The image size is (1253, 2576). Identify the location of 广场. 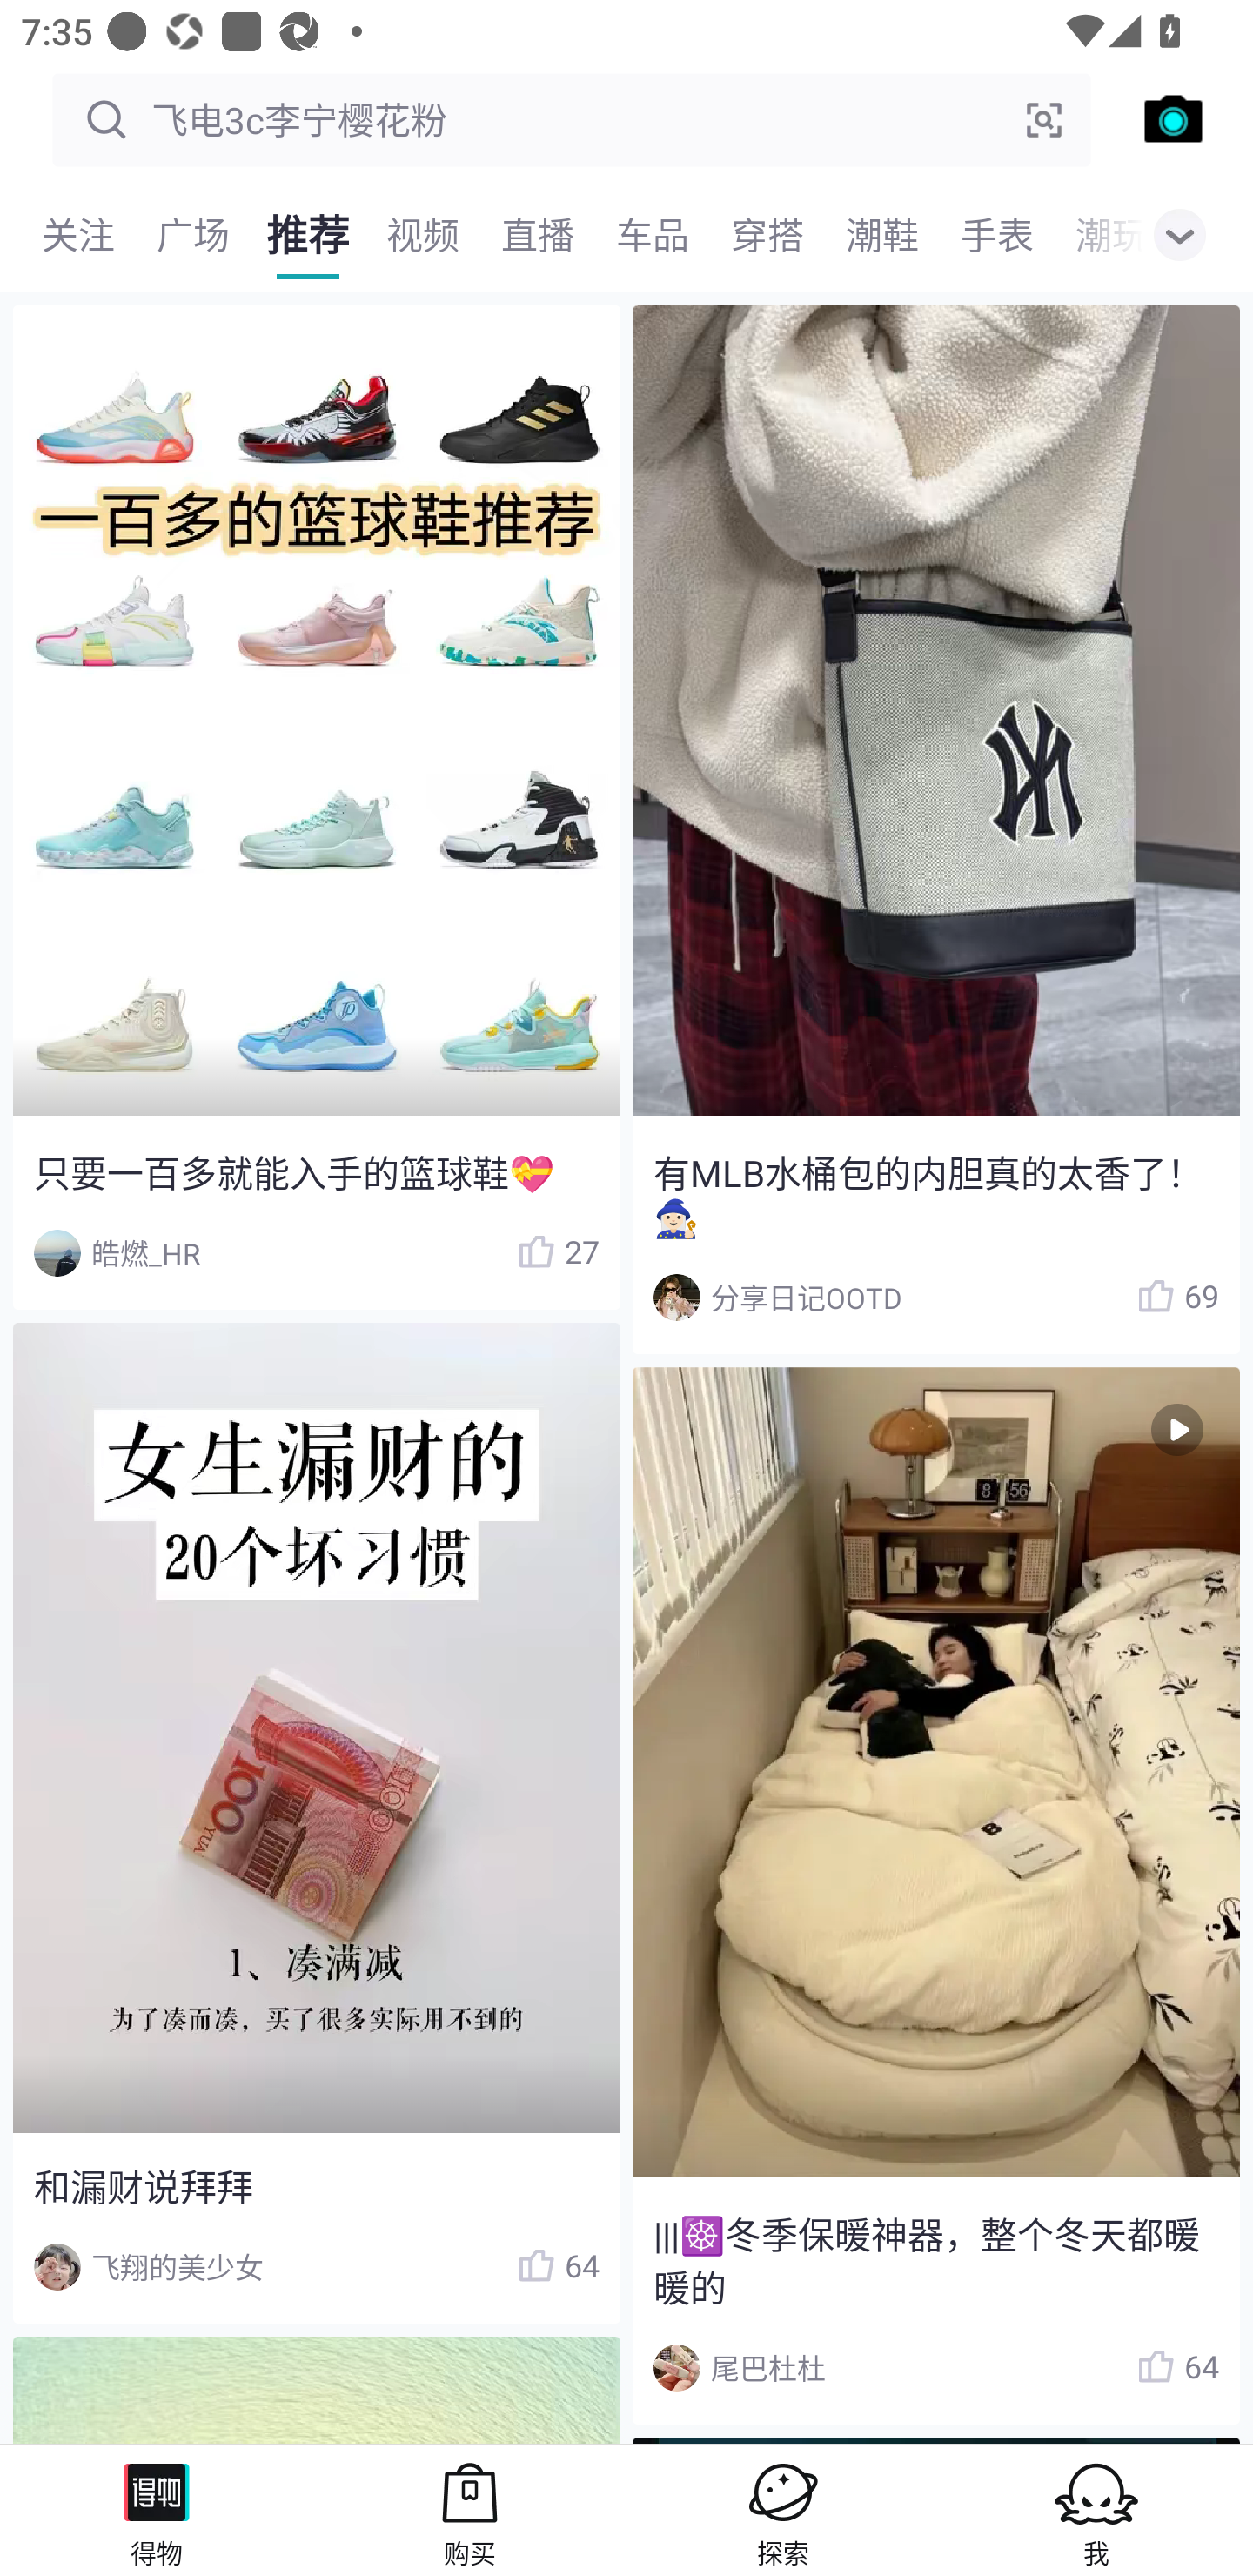
(193, 235).